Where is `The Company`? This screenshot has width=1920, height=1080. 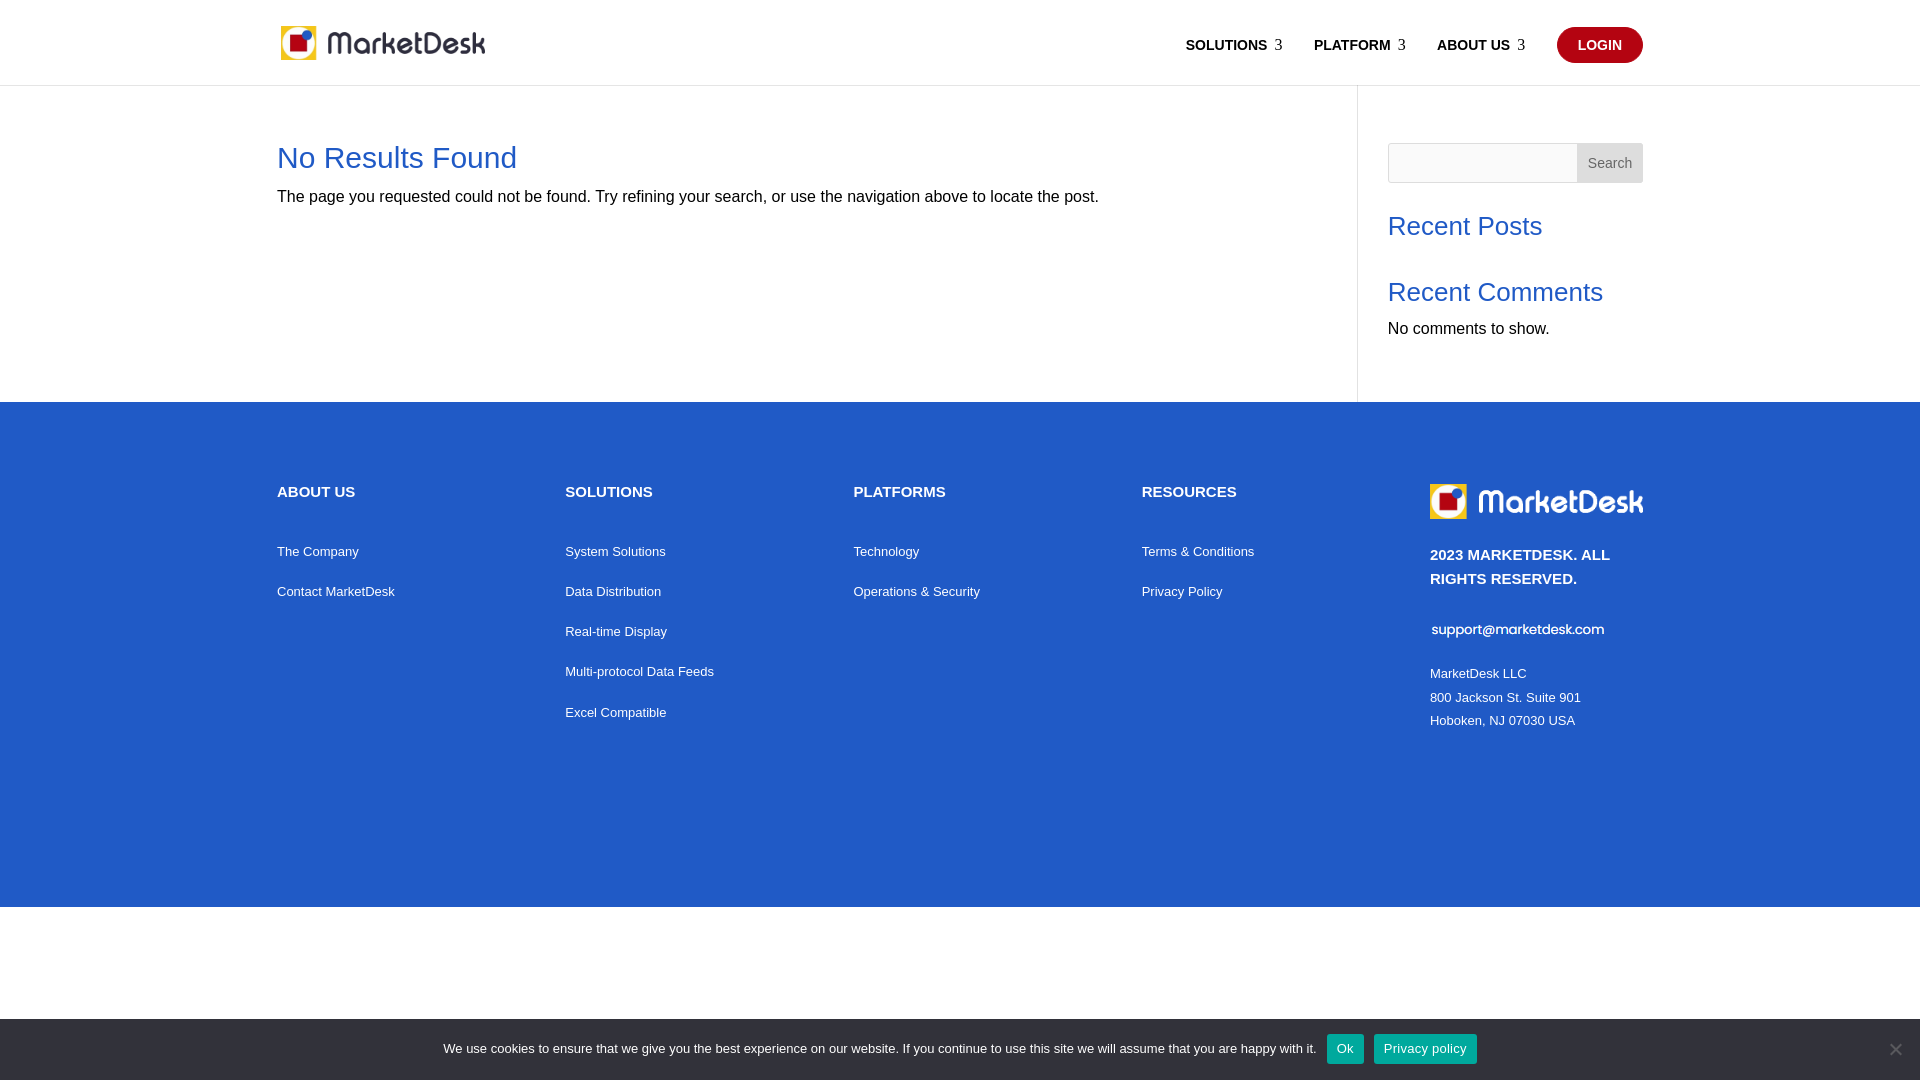
The Company is located at coordinates (336, 550).